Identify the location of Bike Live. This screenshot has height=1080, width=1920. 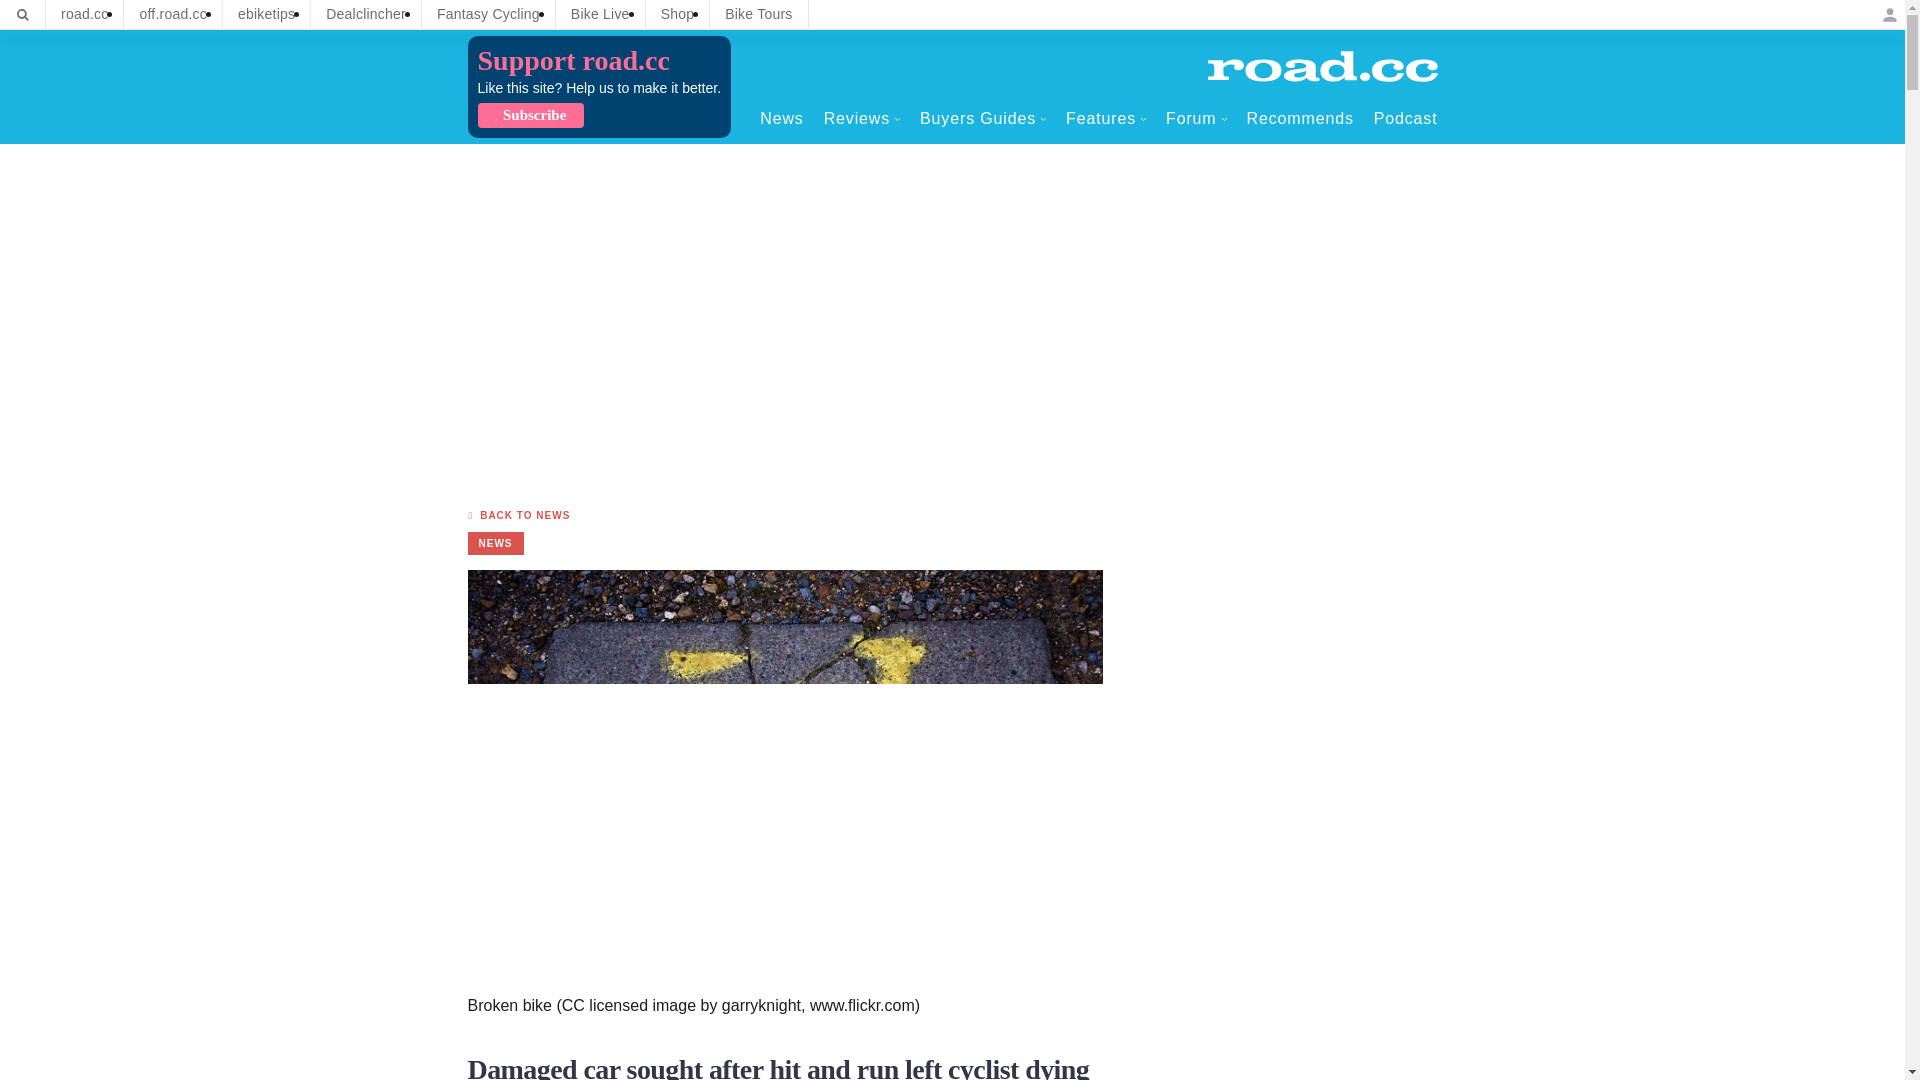
(600, 14).